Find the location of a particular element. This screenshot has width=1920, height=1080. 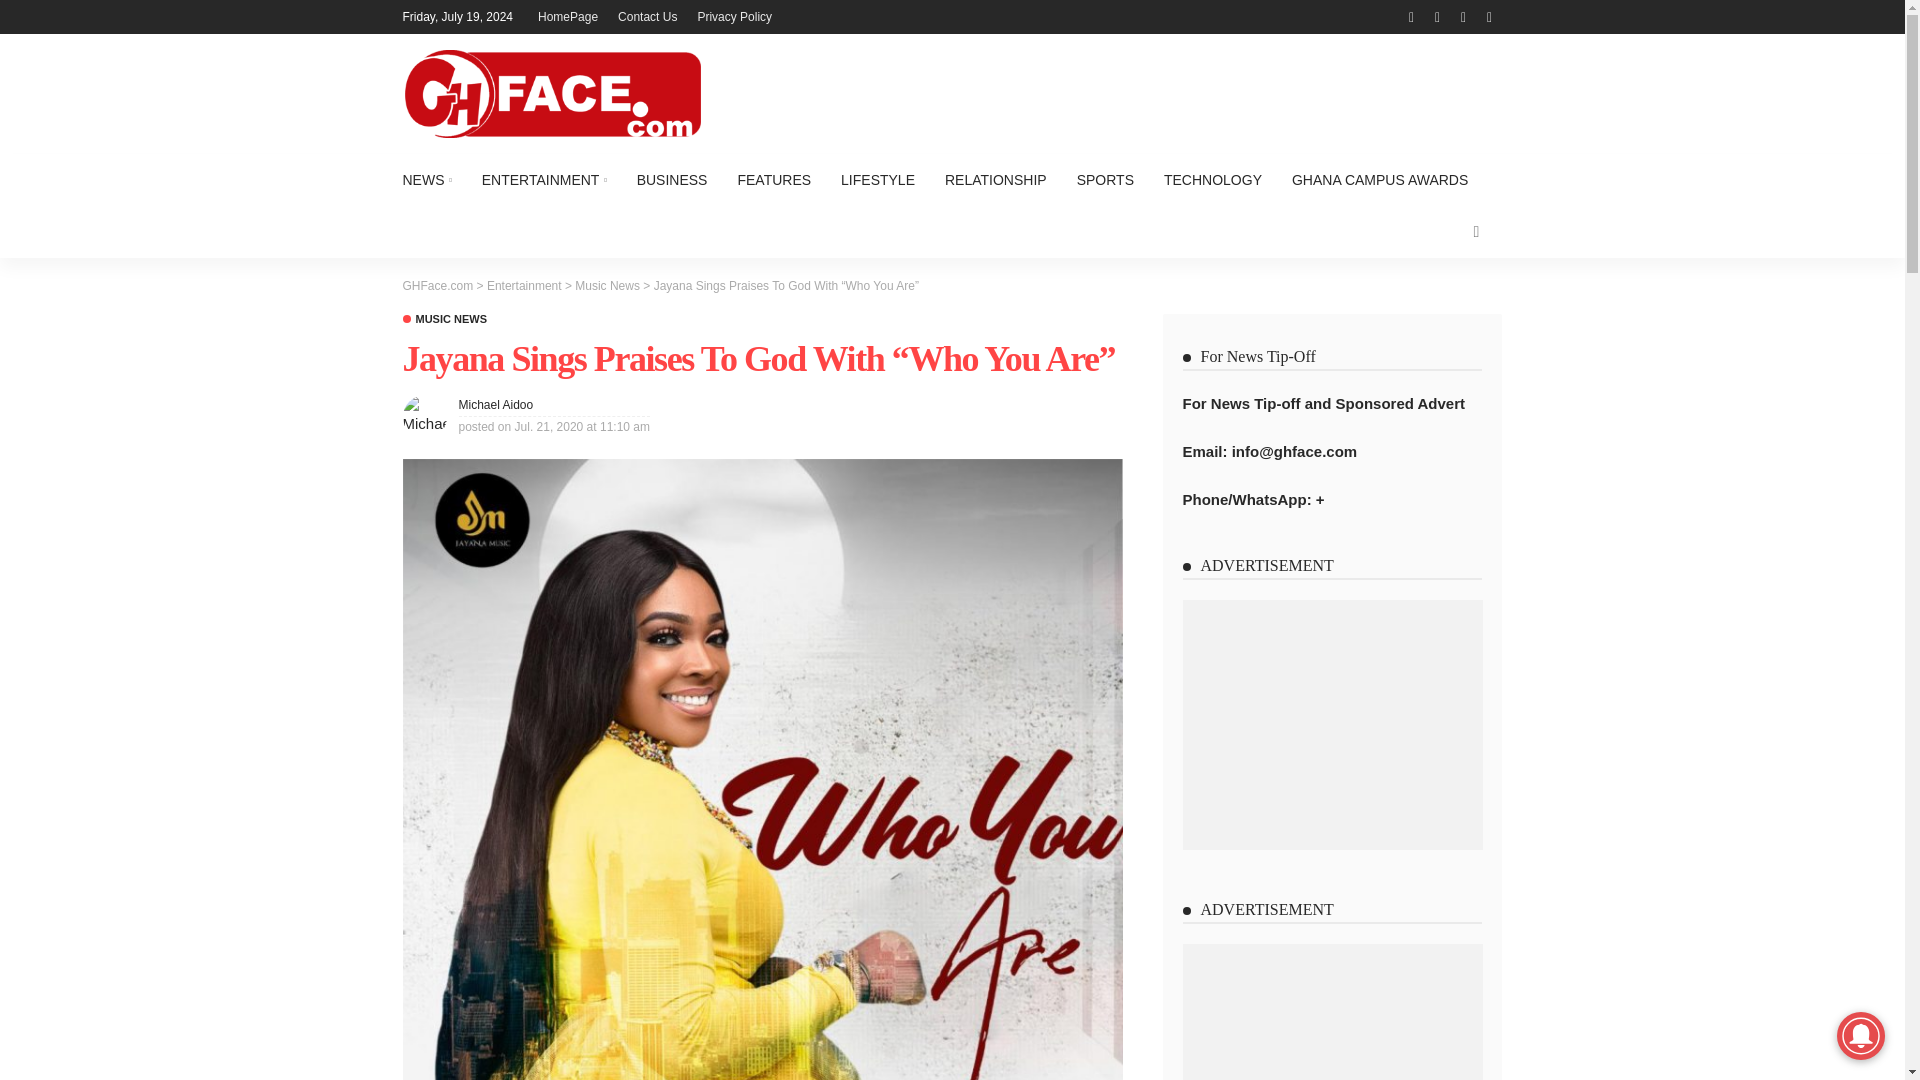

NEWS is located at coordinates (434, 180).